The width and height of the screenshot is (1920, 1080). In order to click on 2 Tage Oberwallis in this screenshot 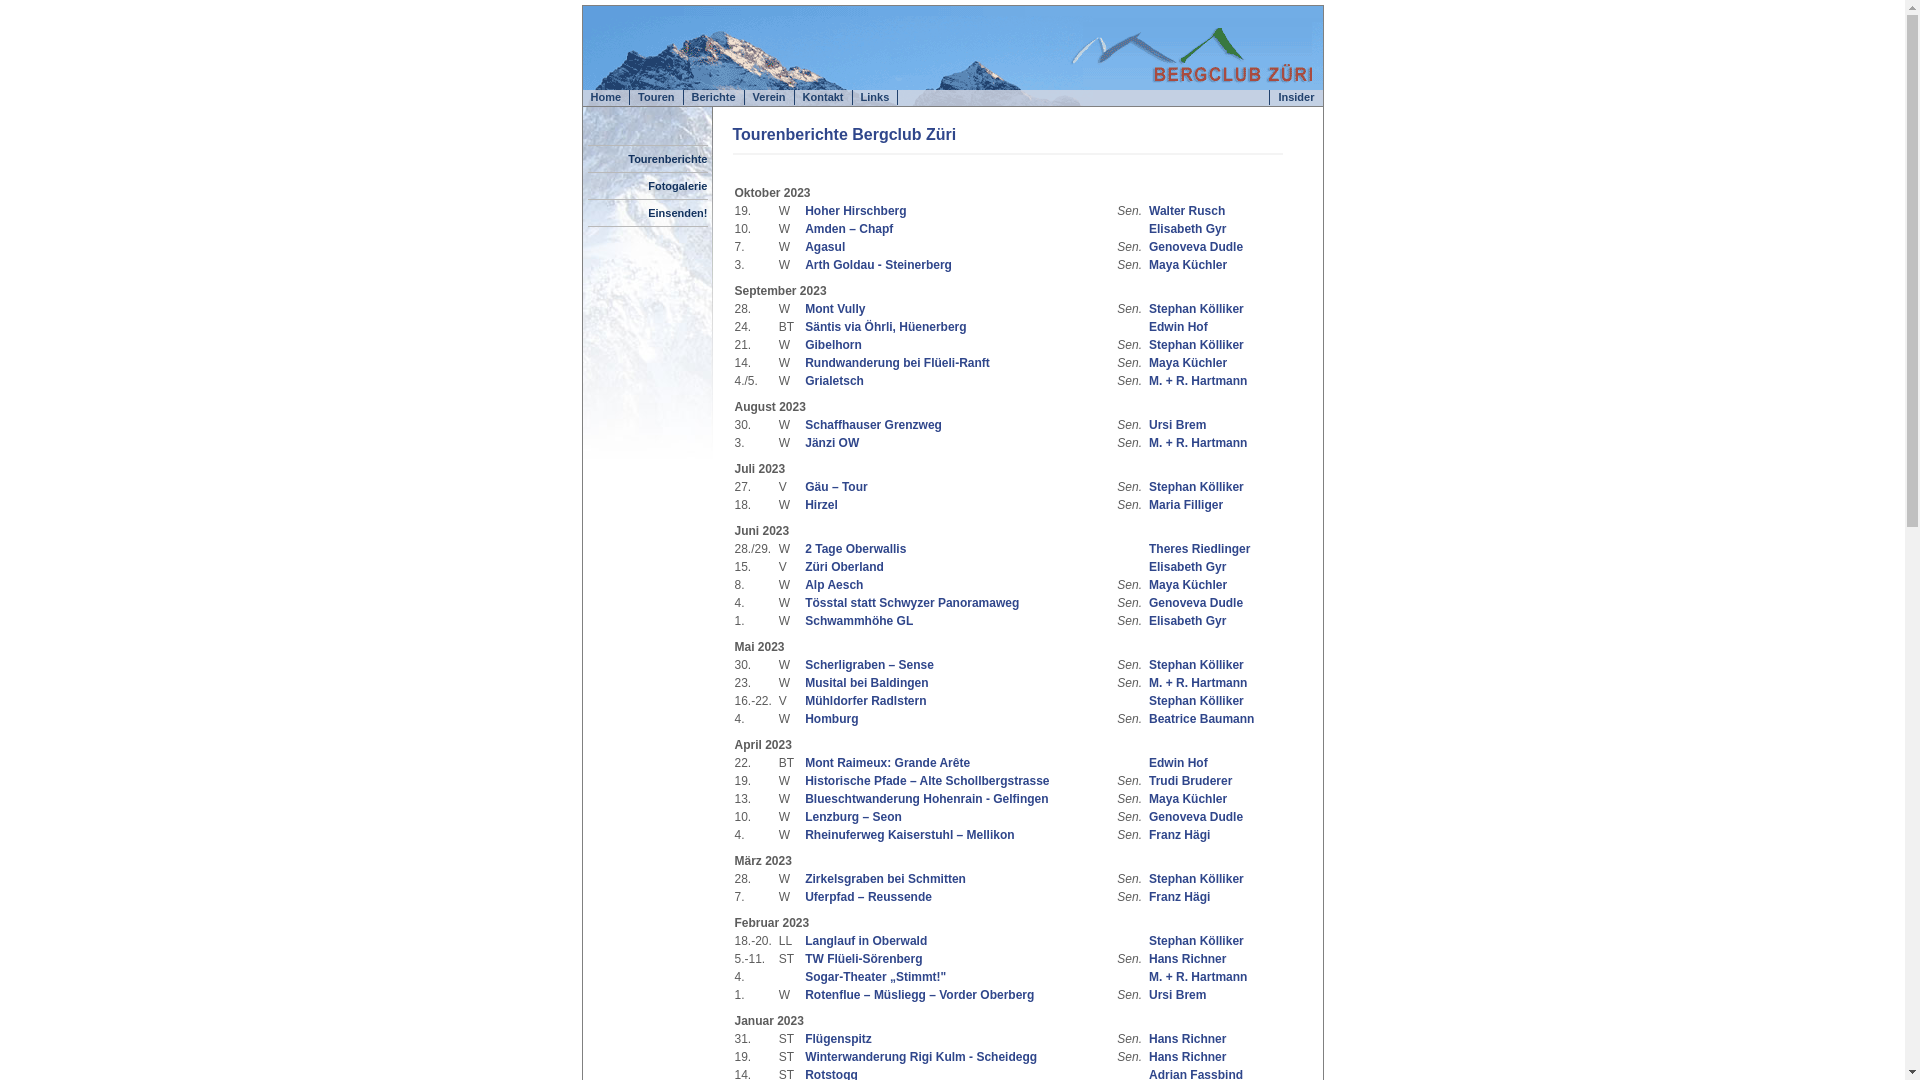, I will do `click(856, 549)`.